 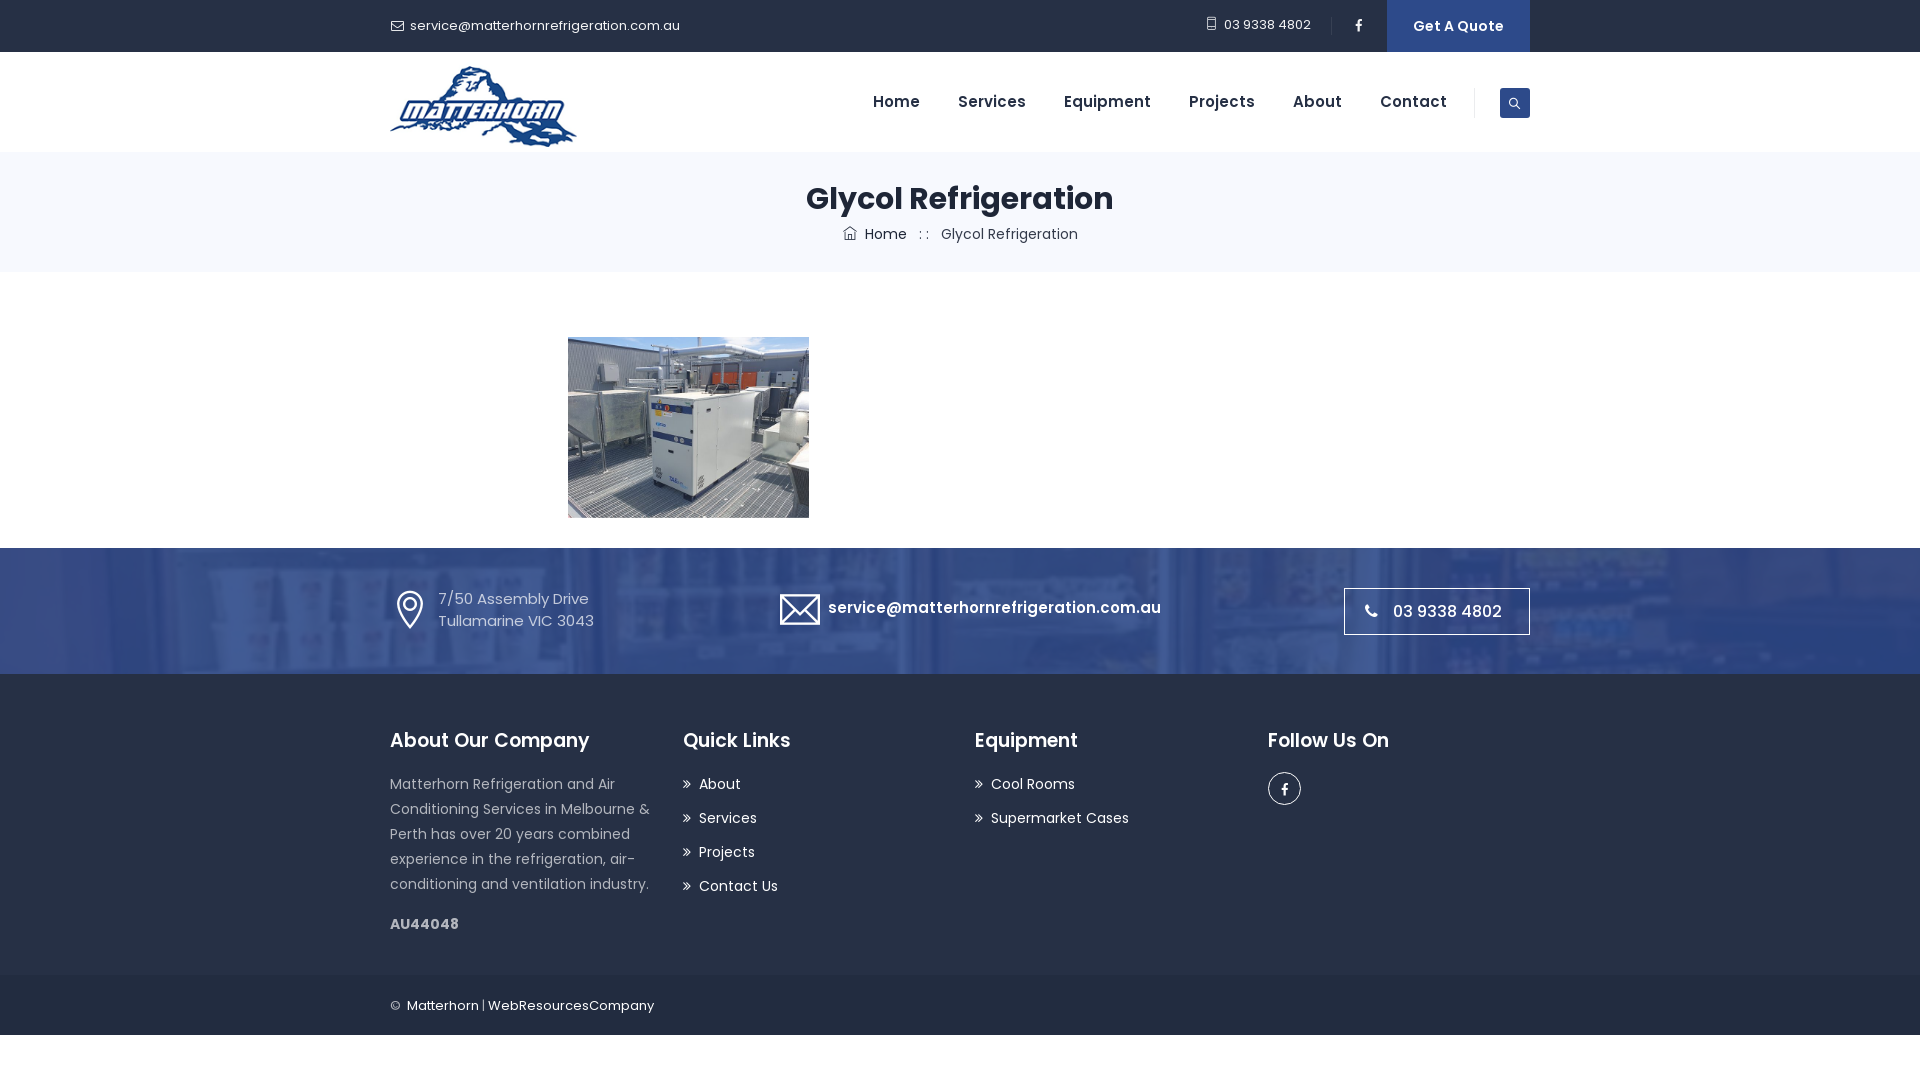 What do you see at coordinates (896, 102) in the screenshot?
I see `Home` at bounding box center [896, 102].